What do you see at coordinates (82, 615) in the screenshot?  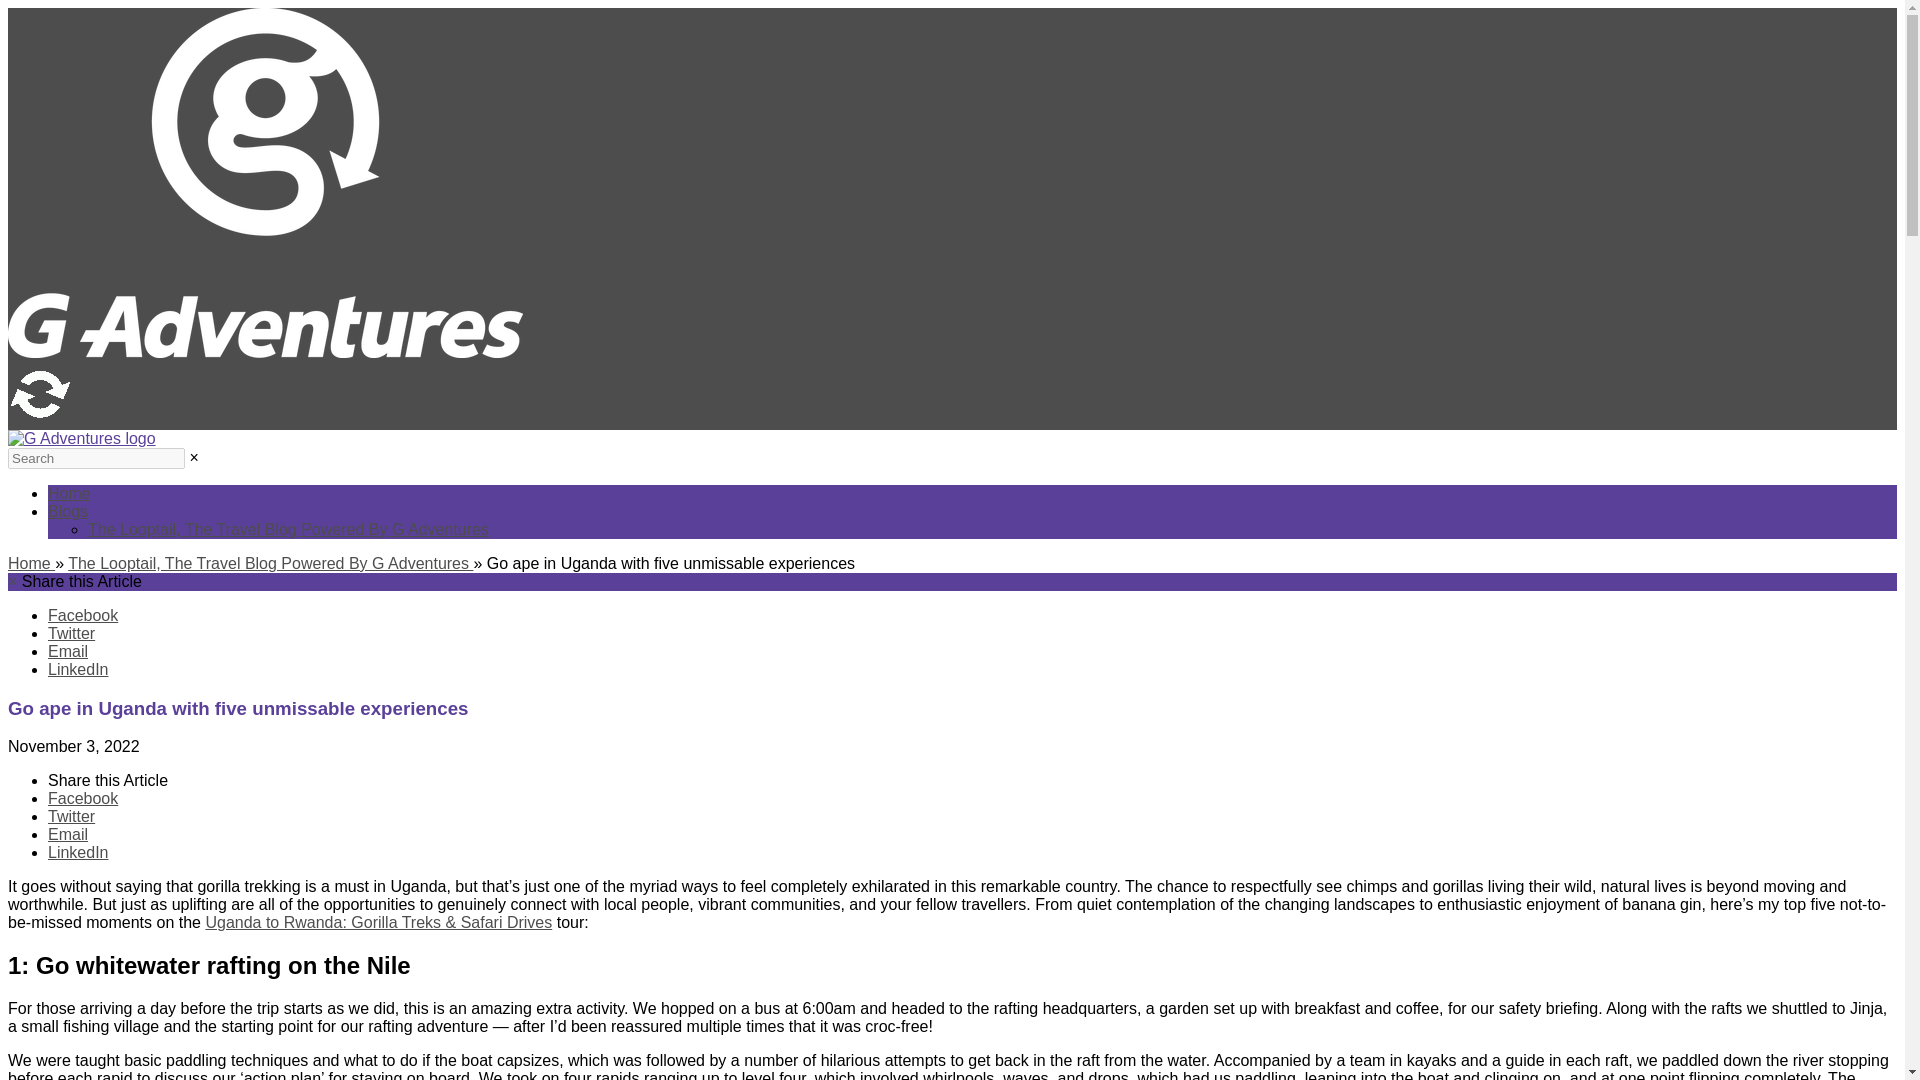 I see `Facebook` at bounding box center [82, 615].